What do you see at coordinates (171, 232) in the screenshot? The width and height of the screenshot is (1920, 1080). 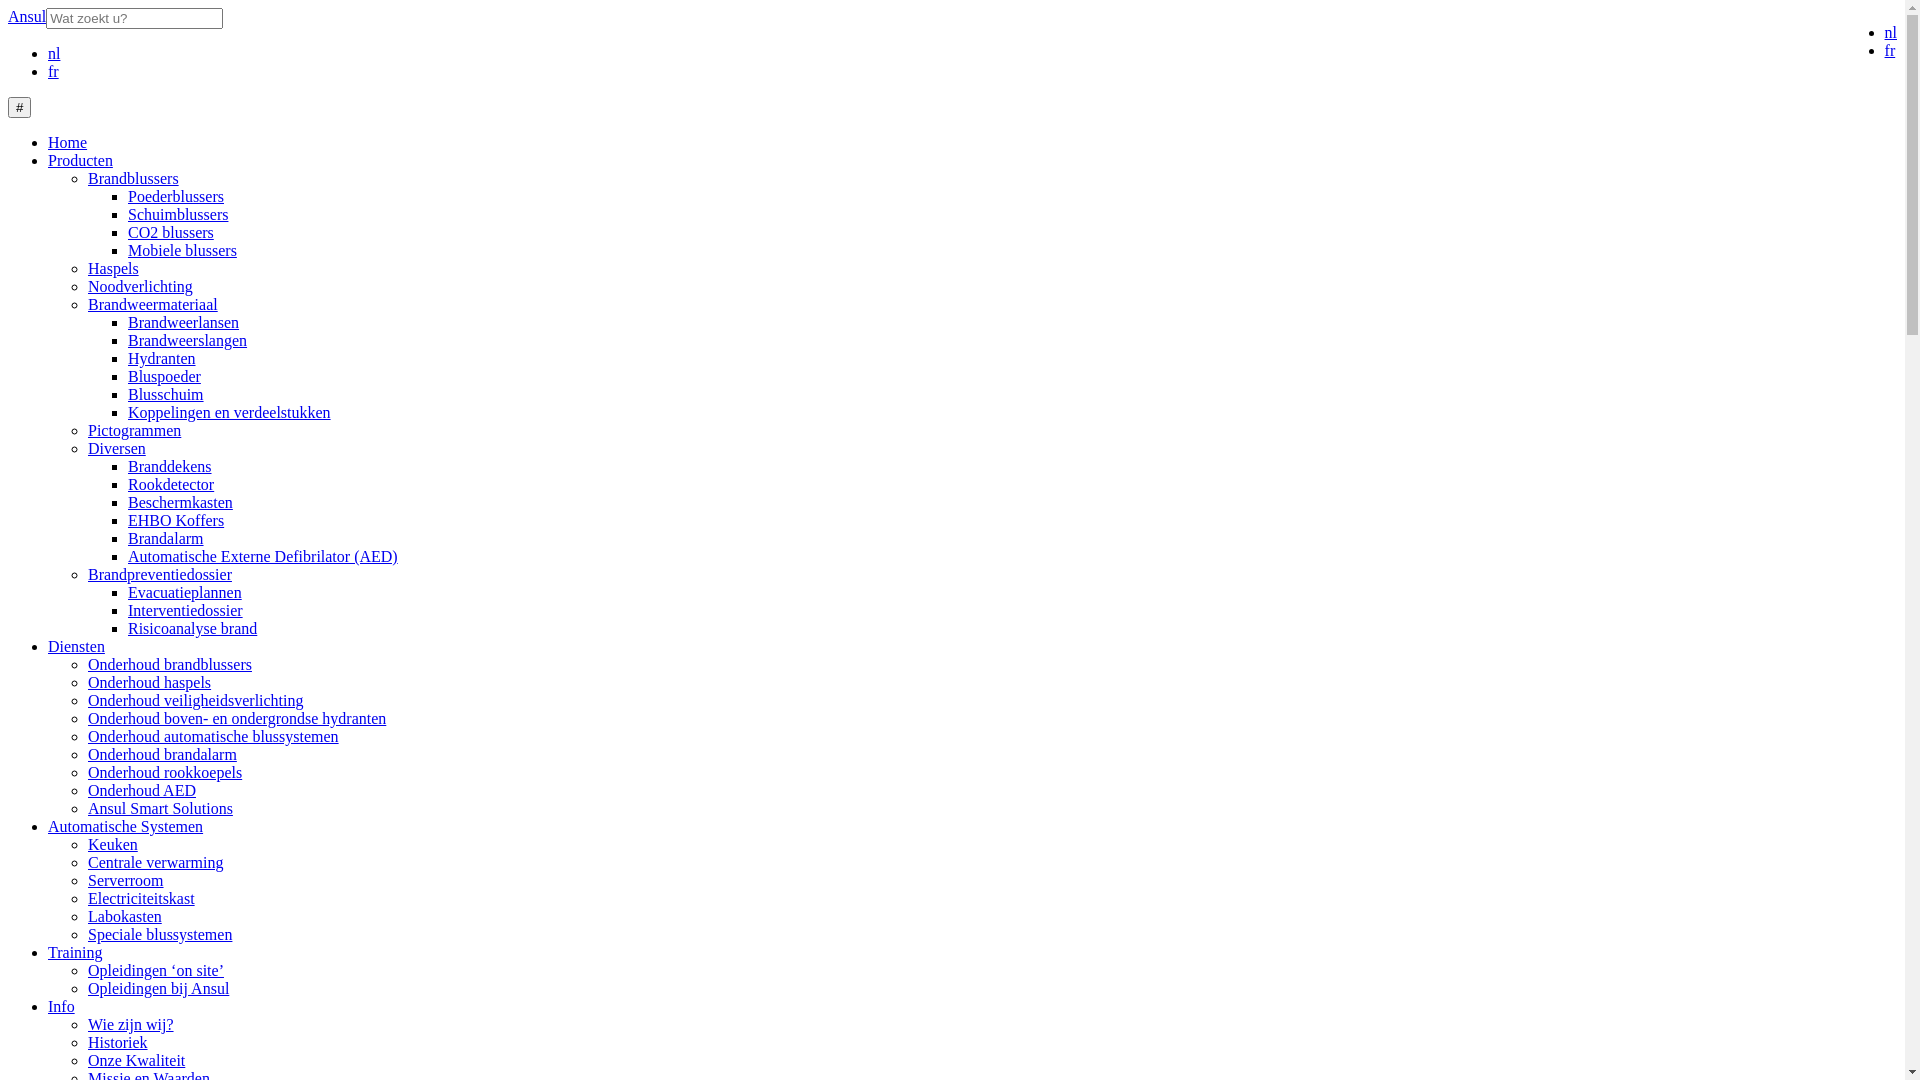 I see `CO2 blussers` at bounding box center [171, 232].